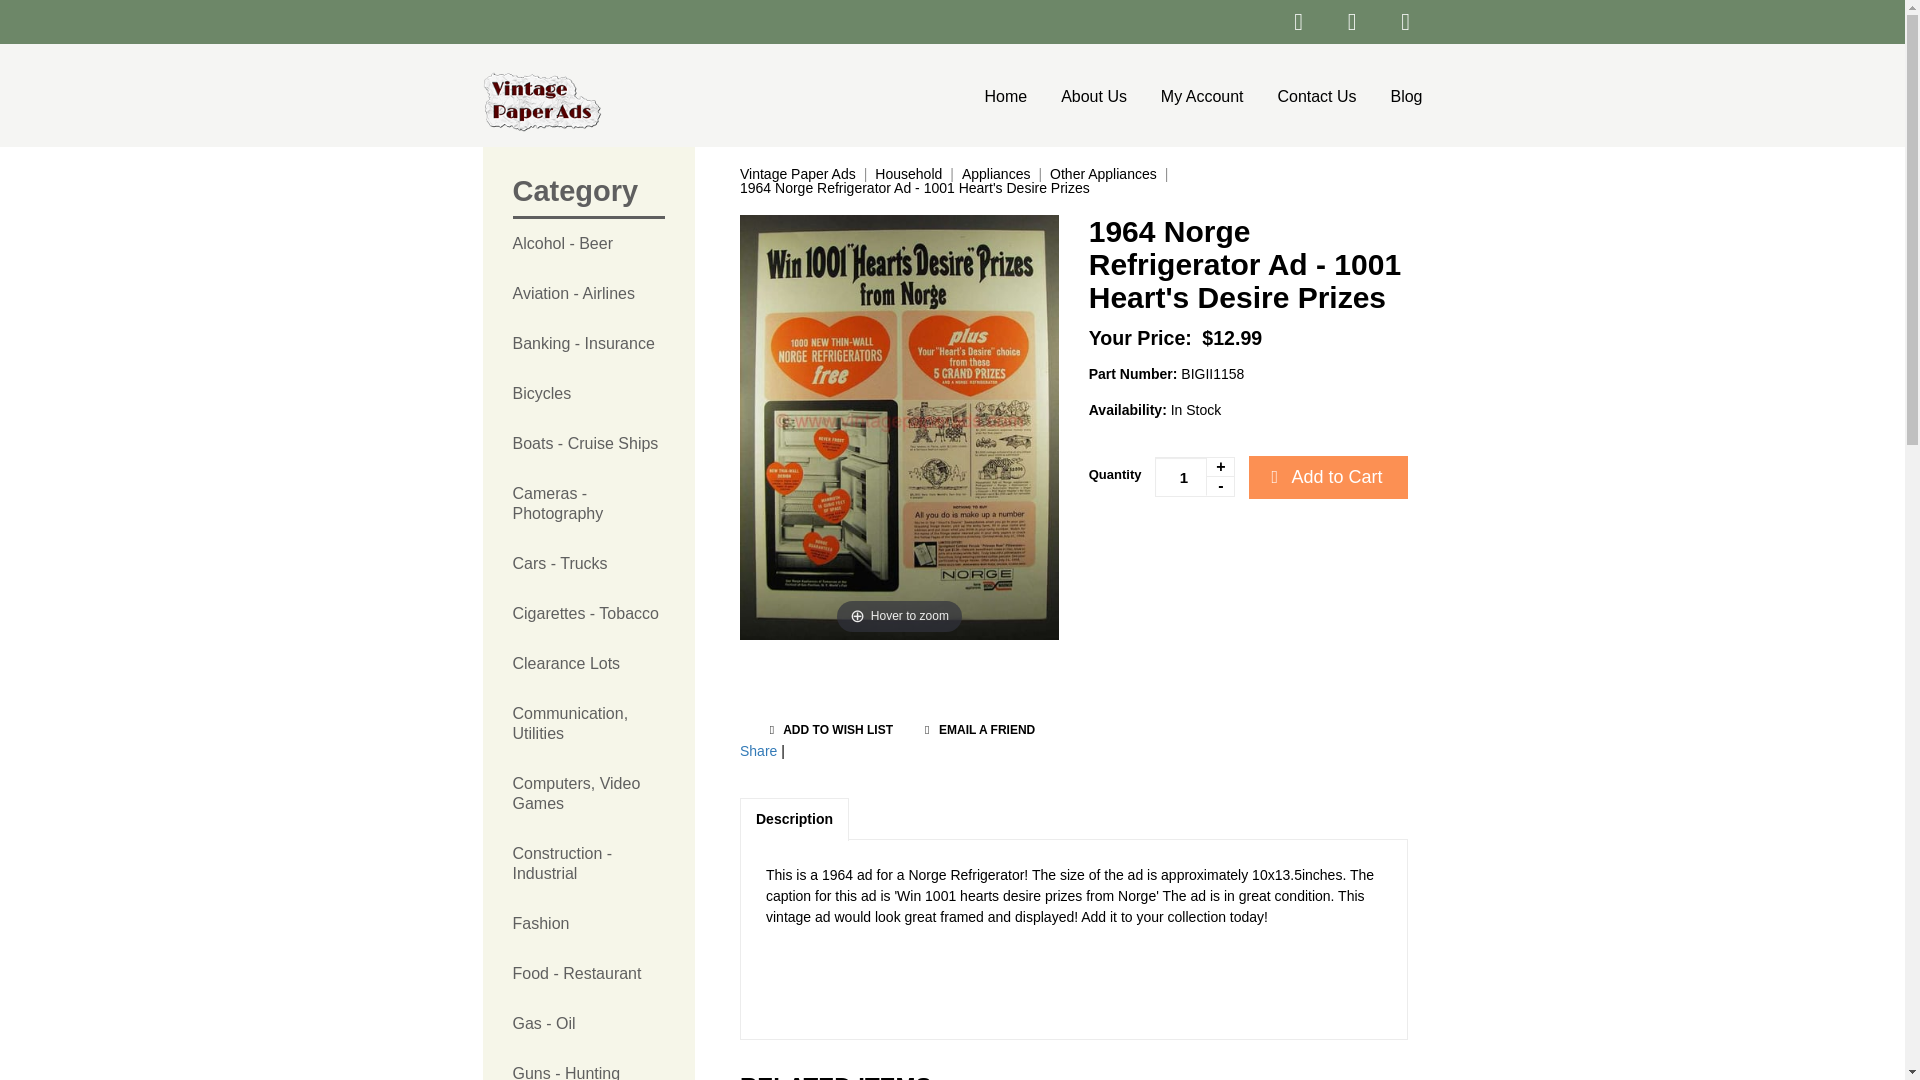  What do you see at coordinates (588, 724) in the screenshot?
I see `Communication, Utilities` at bounding box center [588, 724].